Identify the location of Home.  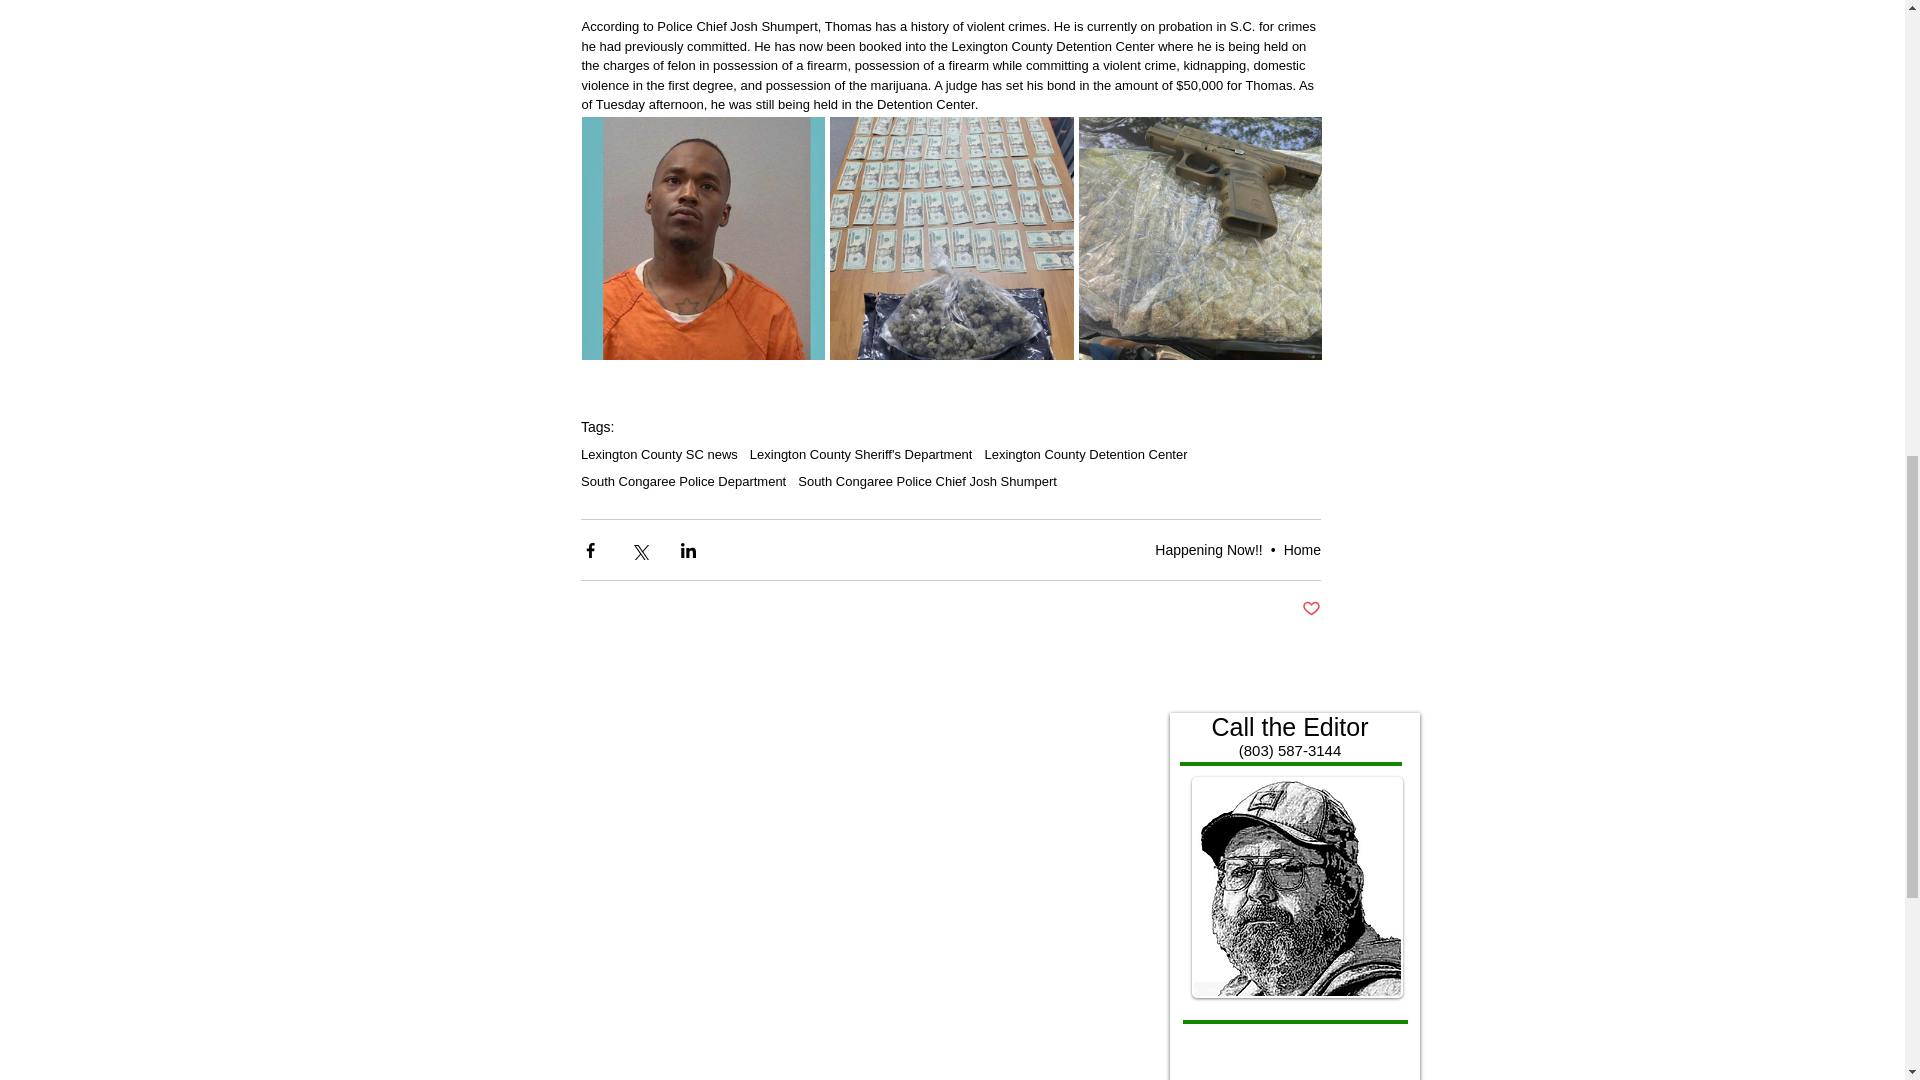
(1302, 550).